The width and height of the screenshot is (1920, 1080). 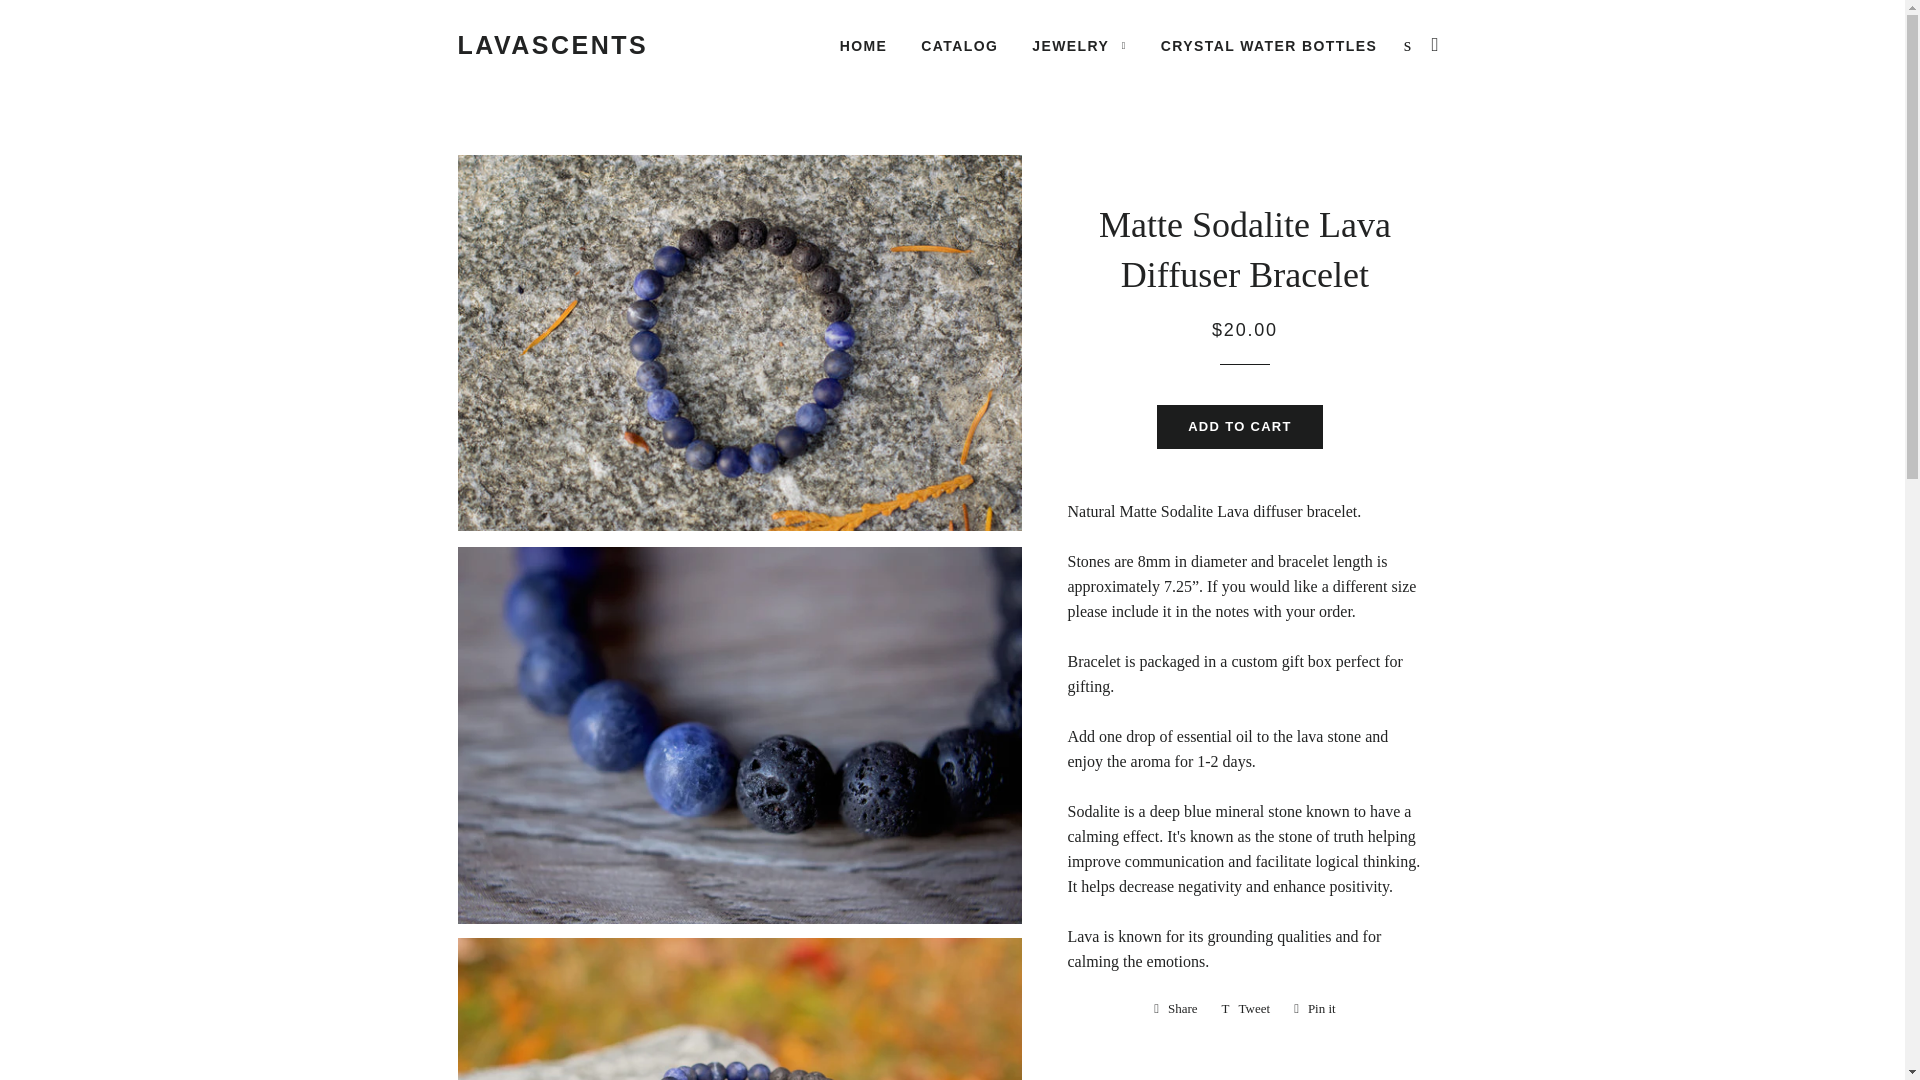 What do you see at coordinates (553, 45) in the screenshot?
I see `JEWELRY` at bounding box center [553, 45].